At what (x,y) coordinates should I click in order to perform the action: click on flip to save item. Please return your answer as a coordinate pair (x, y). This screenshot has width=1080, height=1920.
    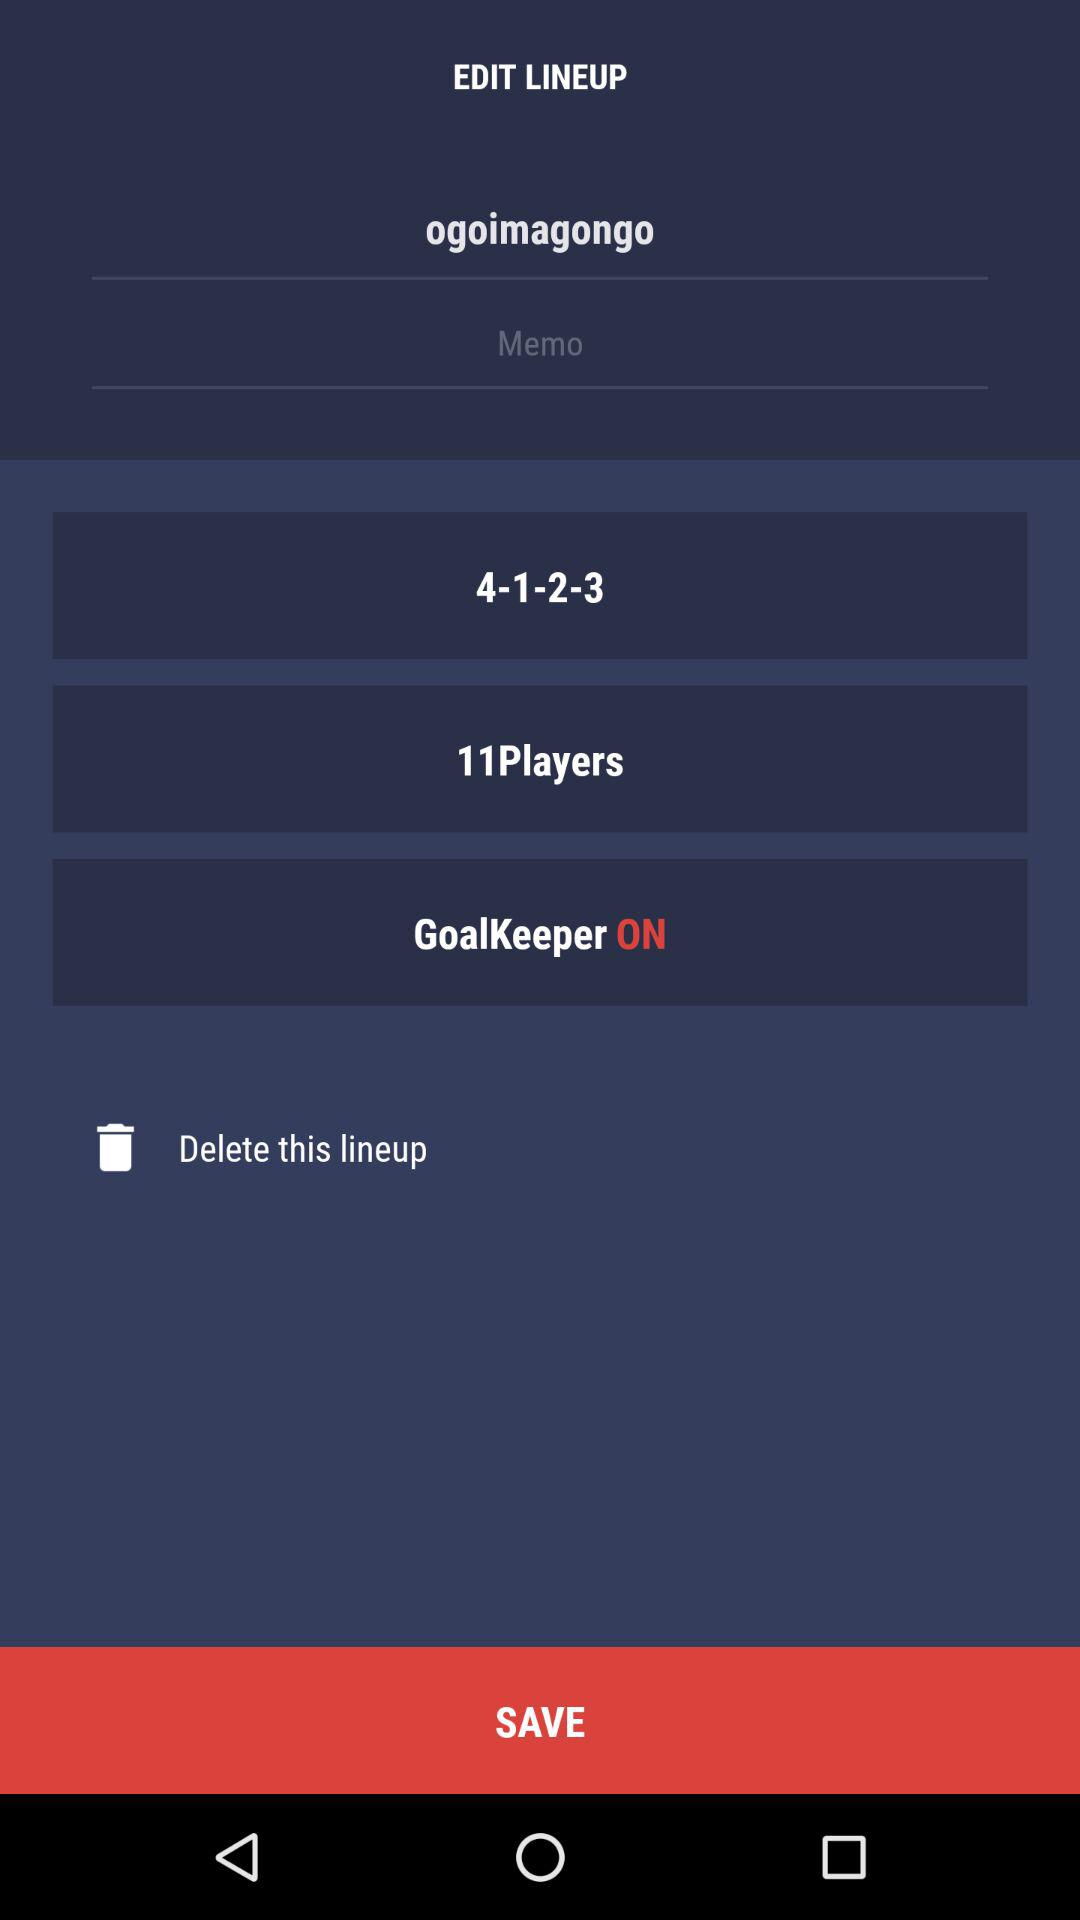
    Looking at the image, I should click on (540, 1720).